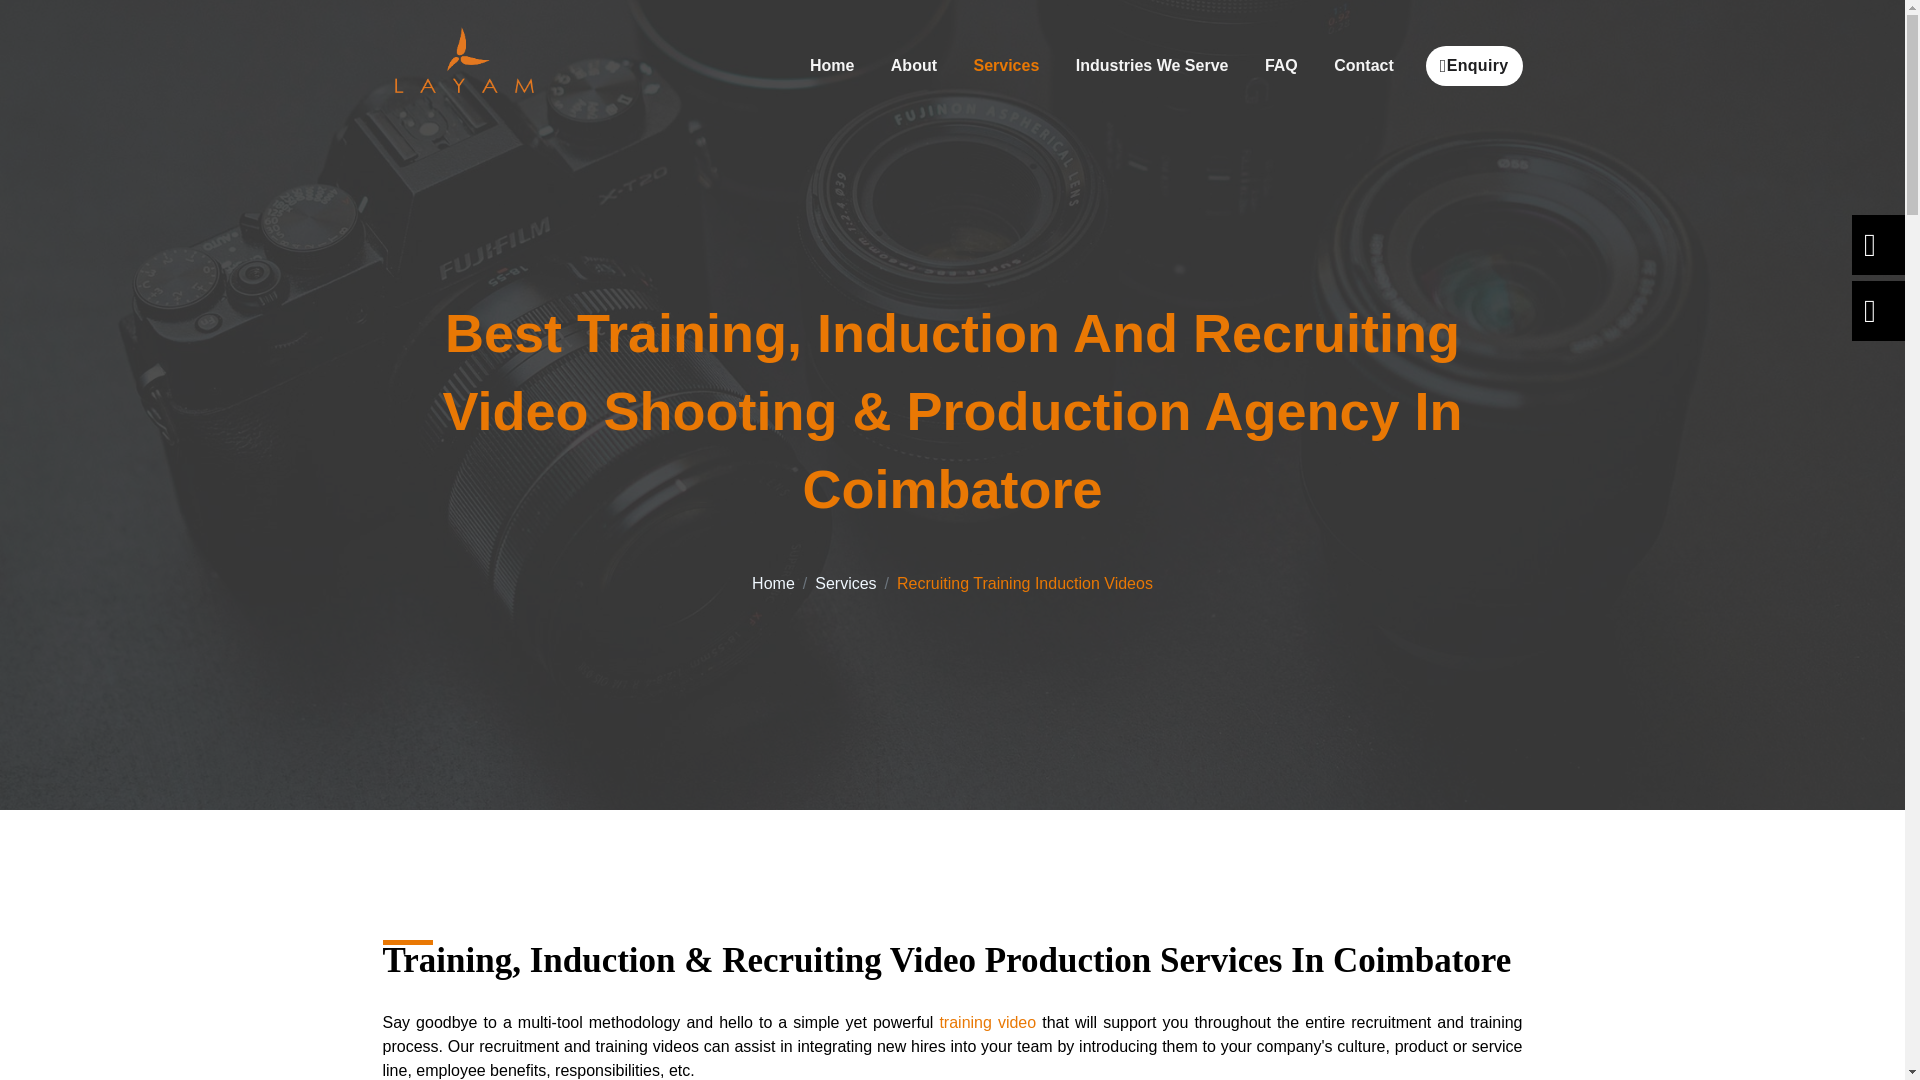 The width and height of the screenshot is (1920, 1080). What do you see at coordinates (462, 66) in the screenshot?
I see `Layam Media, Coimbatore` at bounding box center [462, 66].